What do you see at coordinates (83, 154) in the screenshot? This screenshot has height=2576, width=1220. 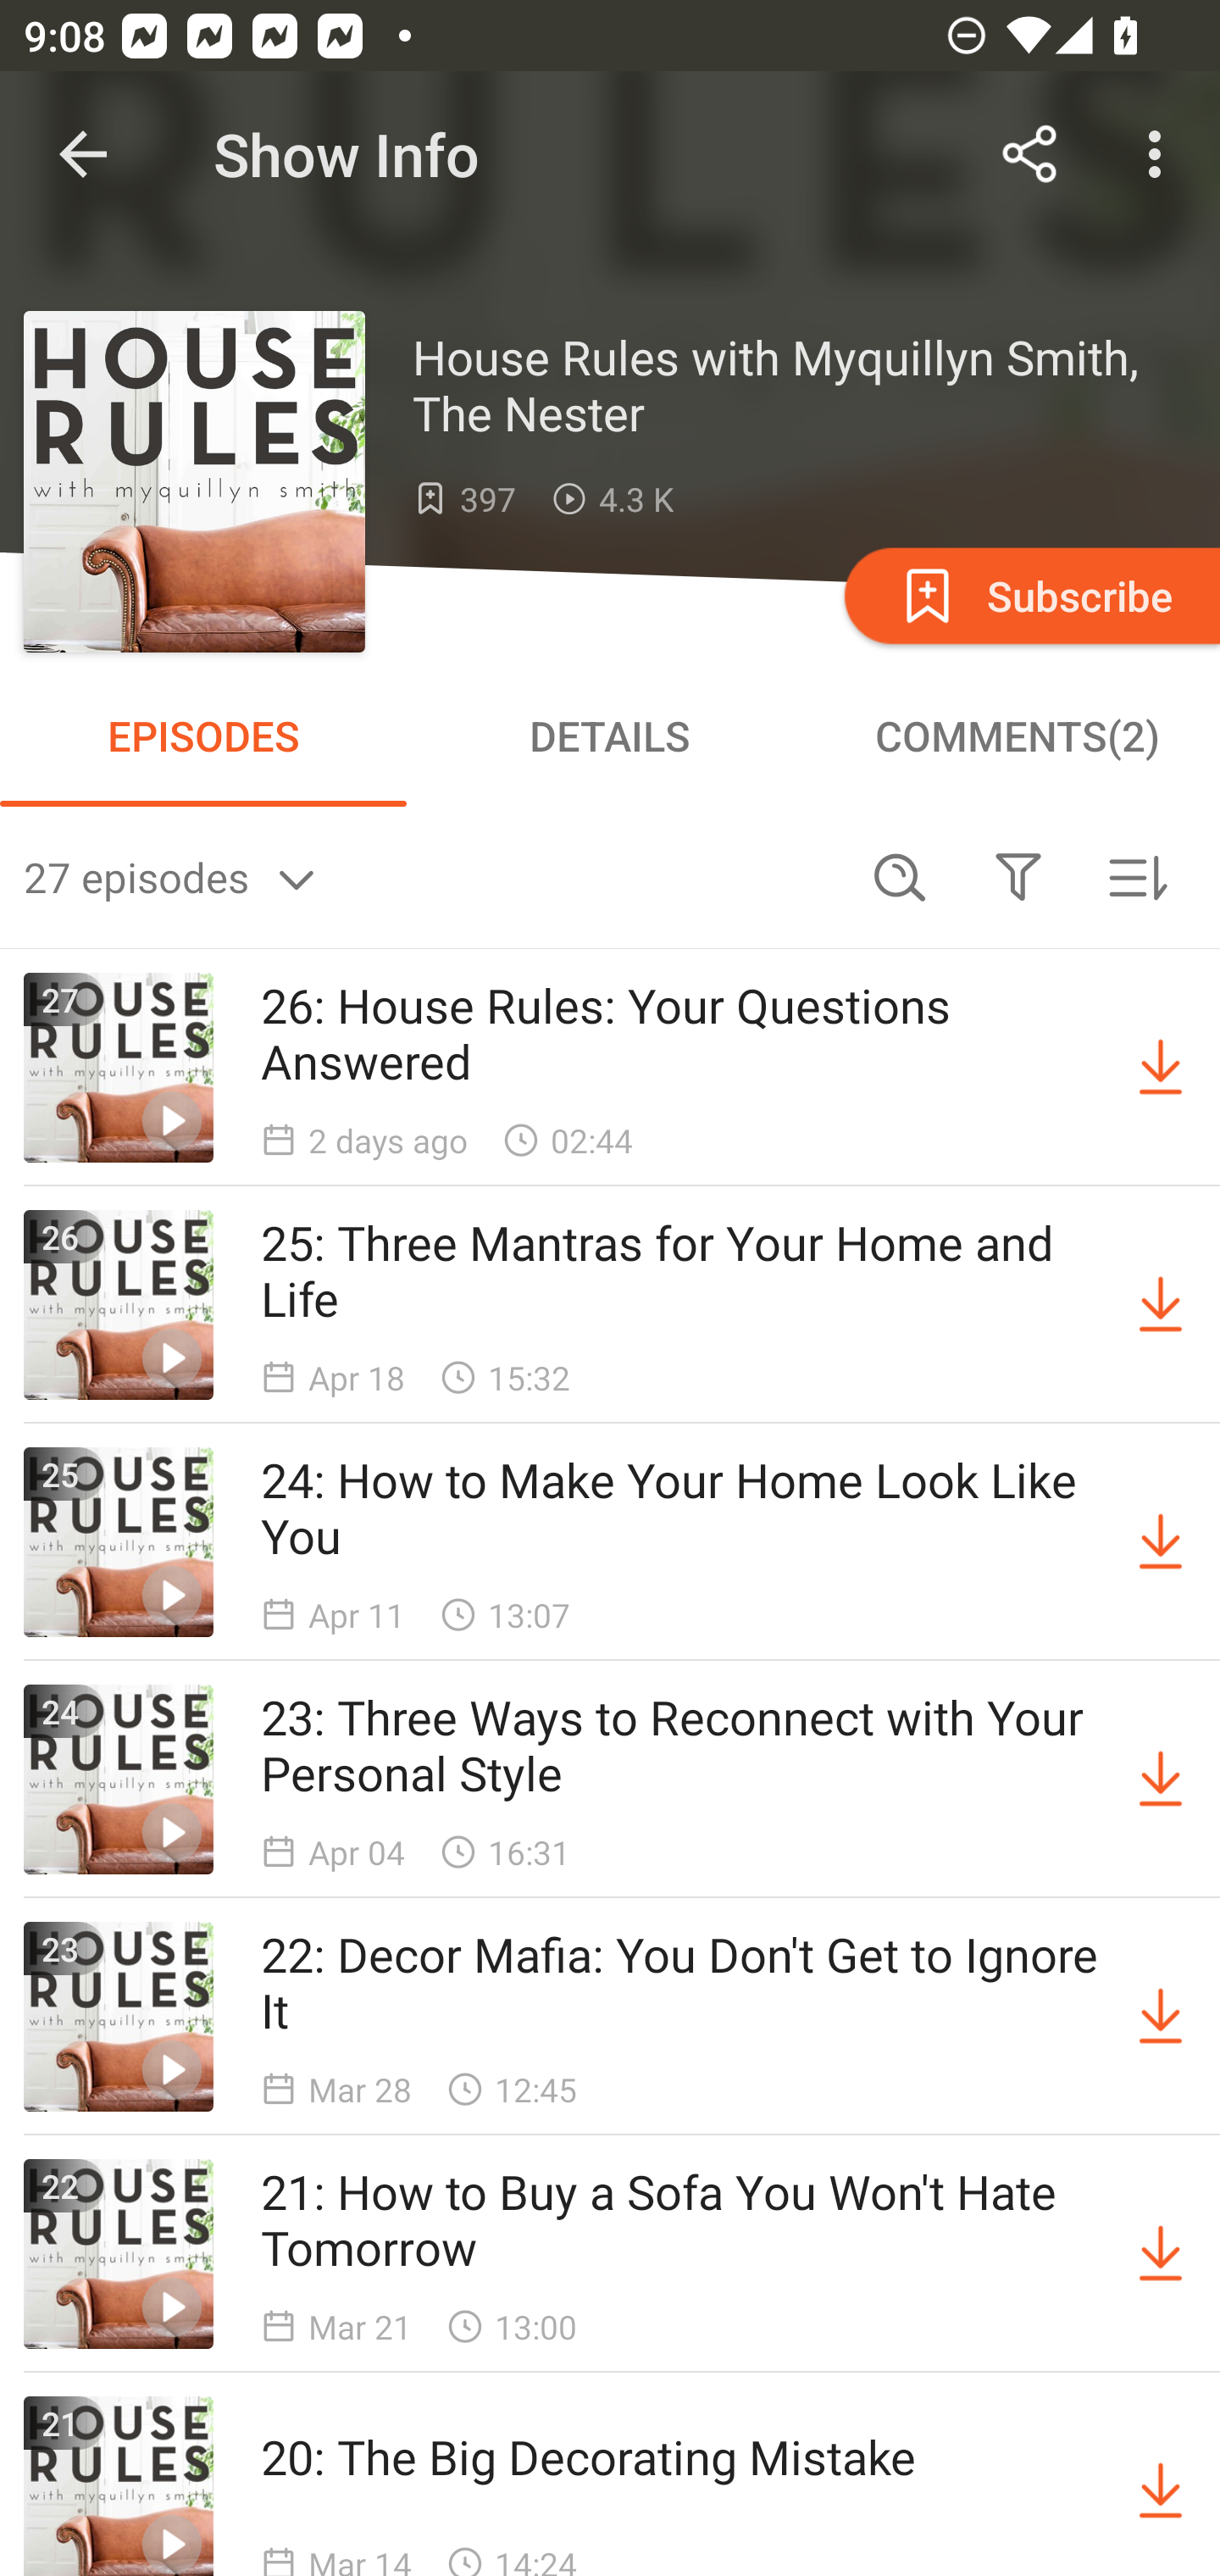 I see `Navigate up` at bounding box center [83, 154].